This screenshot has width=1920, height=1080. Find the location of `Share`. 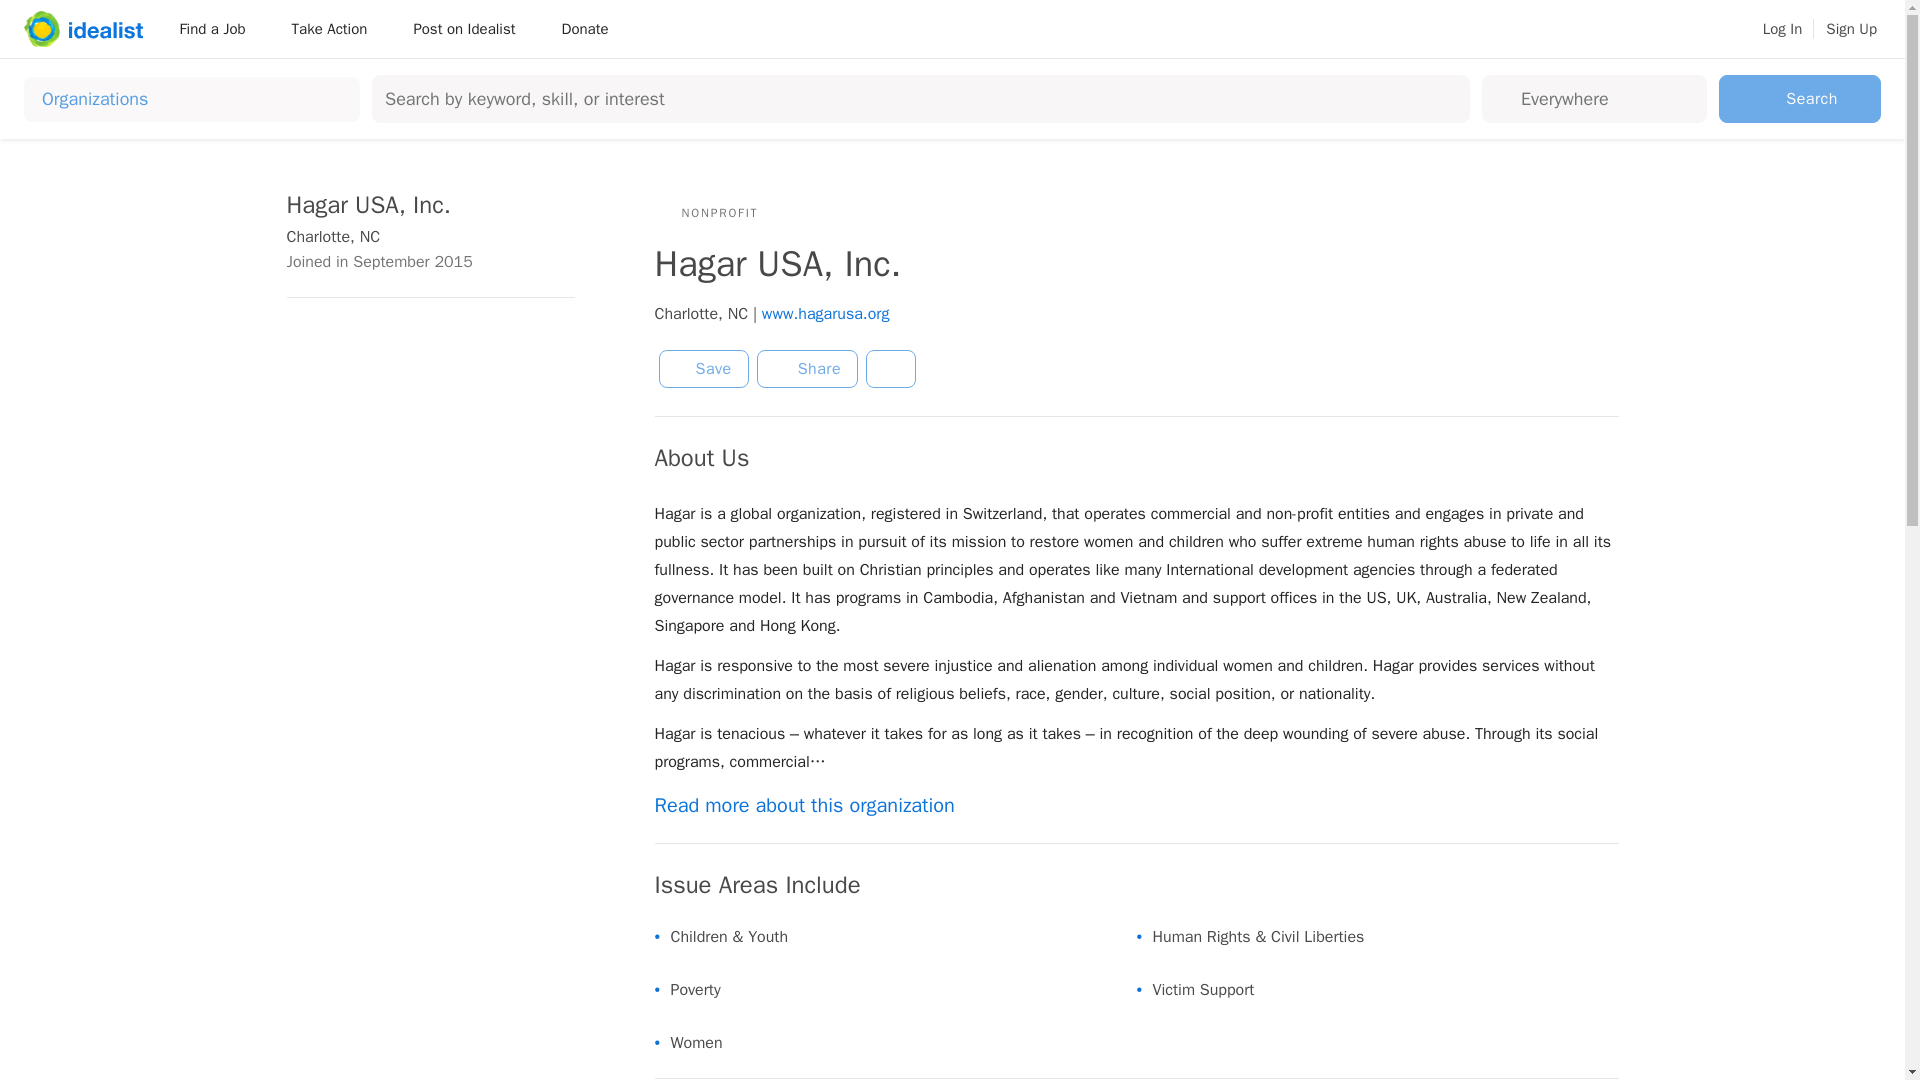

Share is located at coordinates (807, 368).